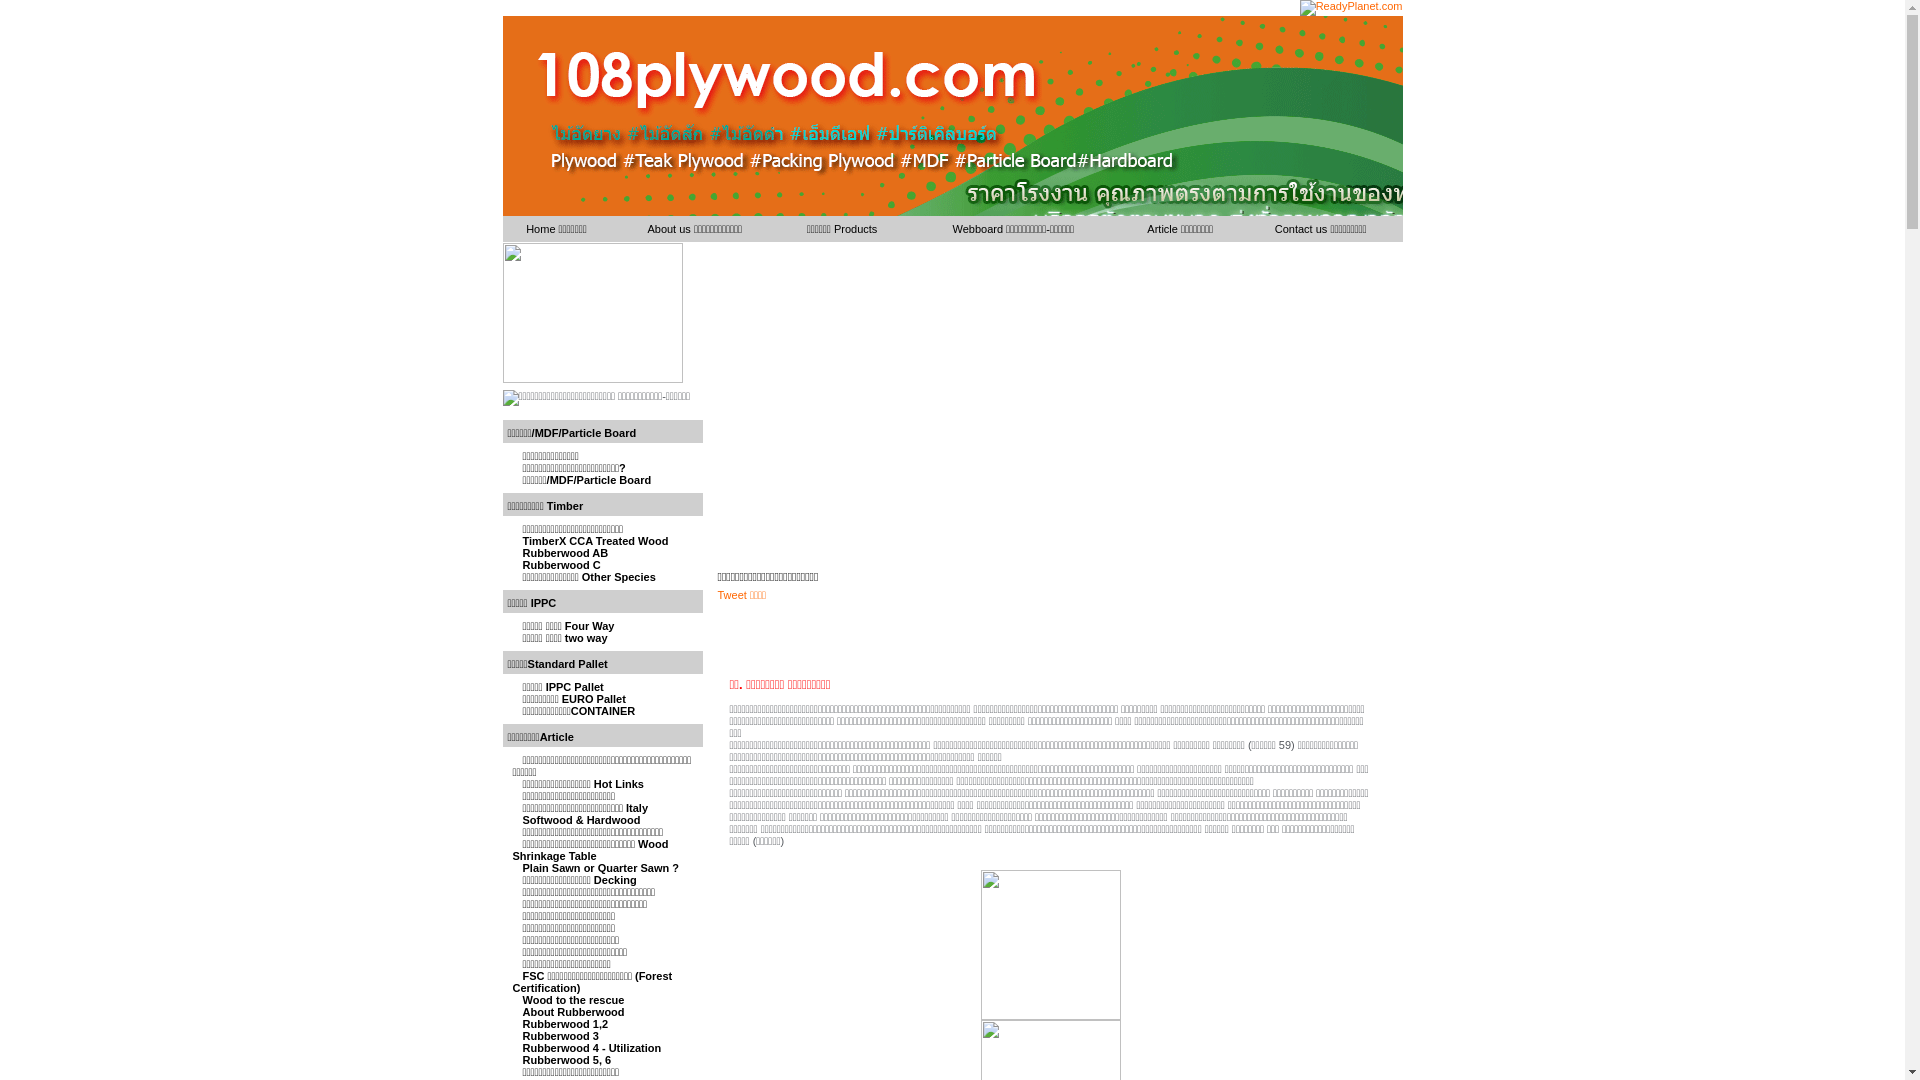 The image size is (1920, 1080). I want to click on Plain Sawn or Quarter Sawn ?, so click(600, 868).